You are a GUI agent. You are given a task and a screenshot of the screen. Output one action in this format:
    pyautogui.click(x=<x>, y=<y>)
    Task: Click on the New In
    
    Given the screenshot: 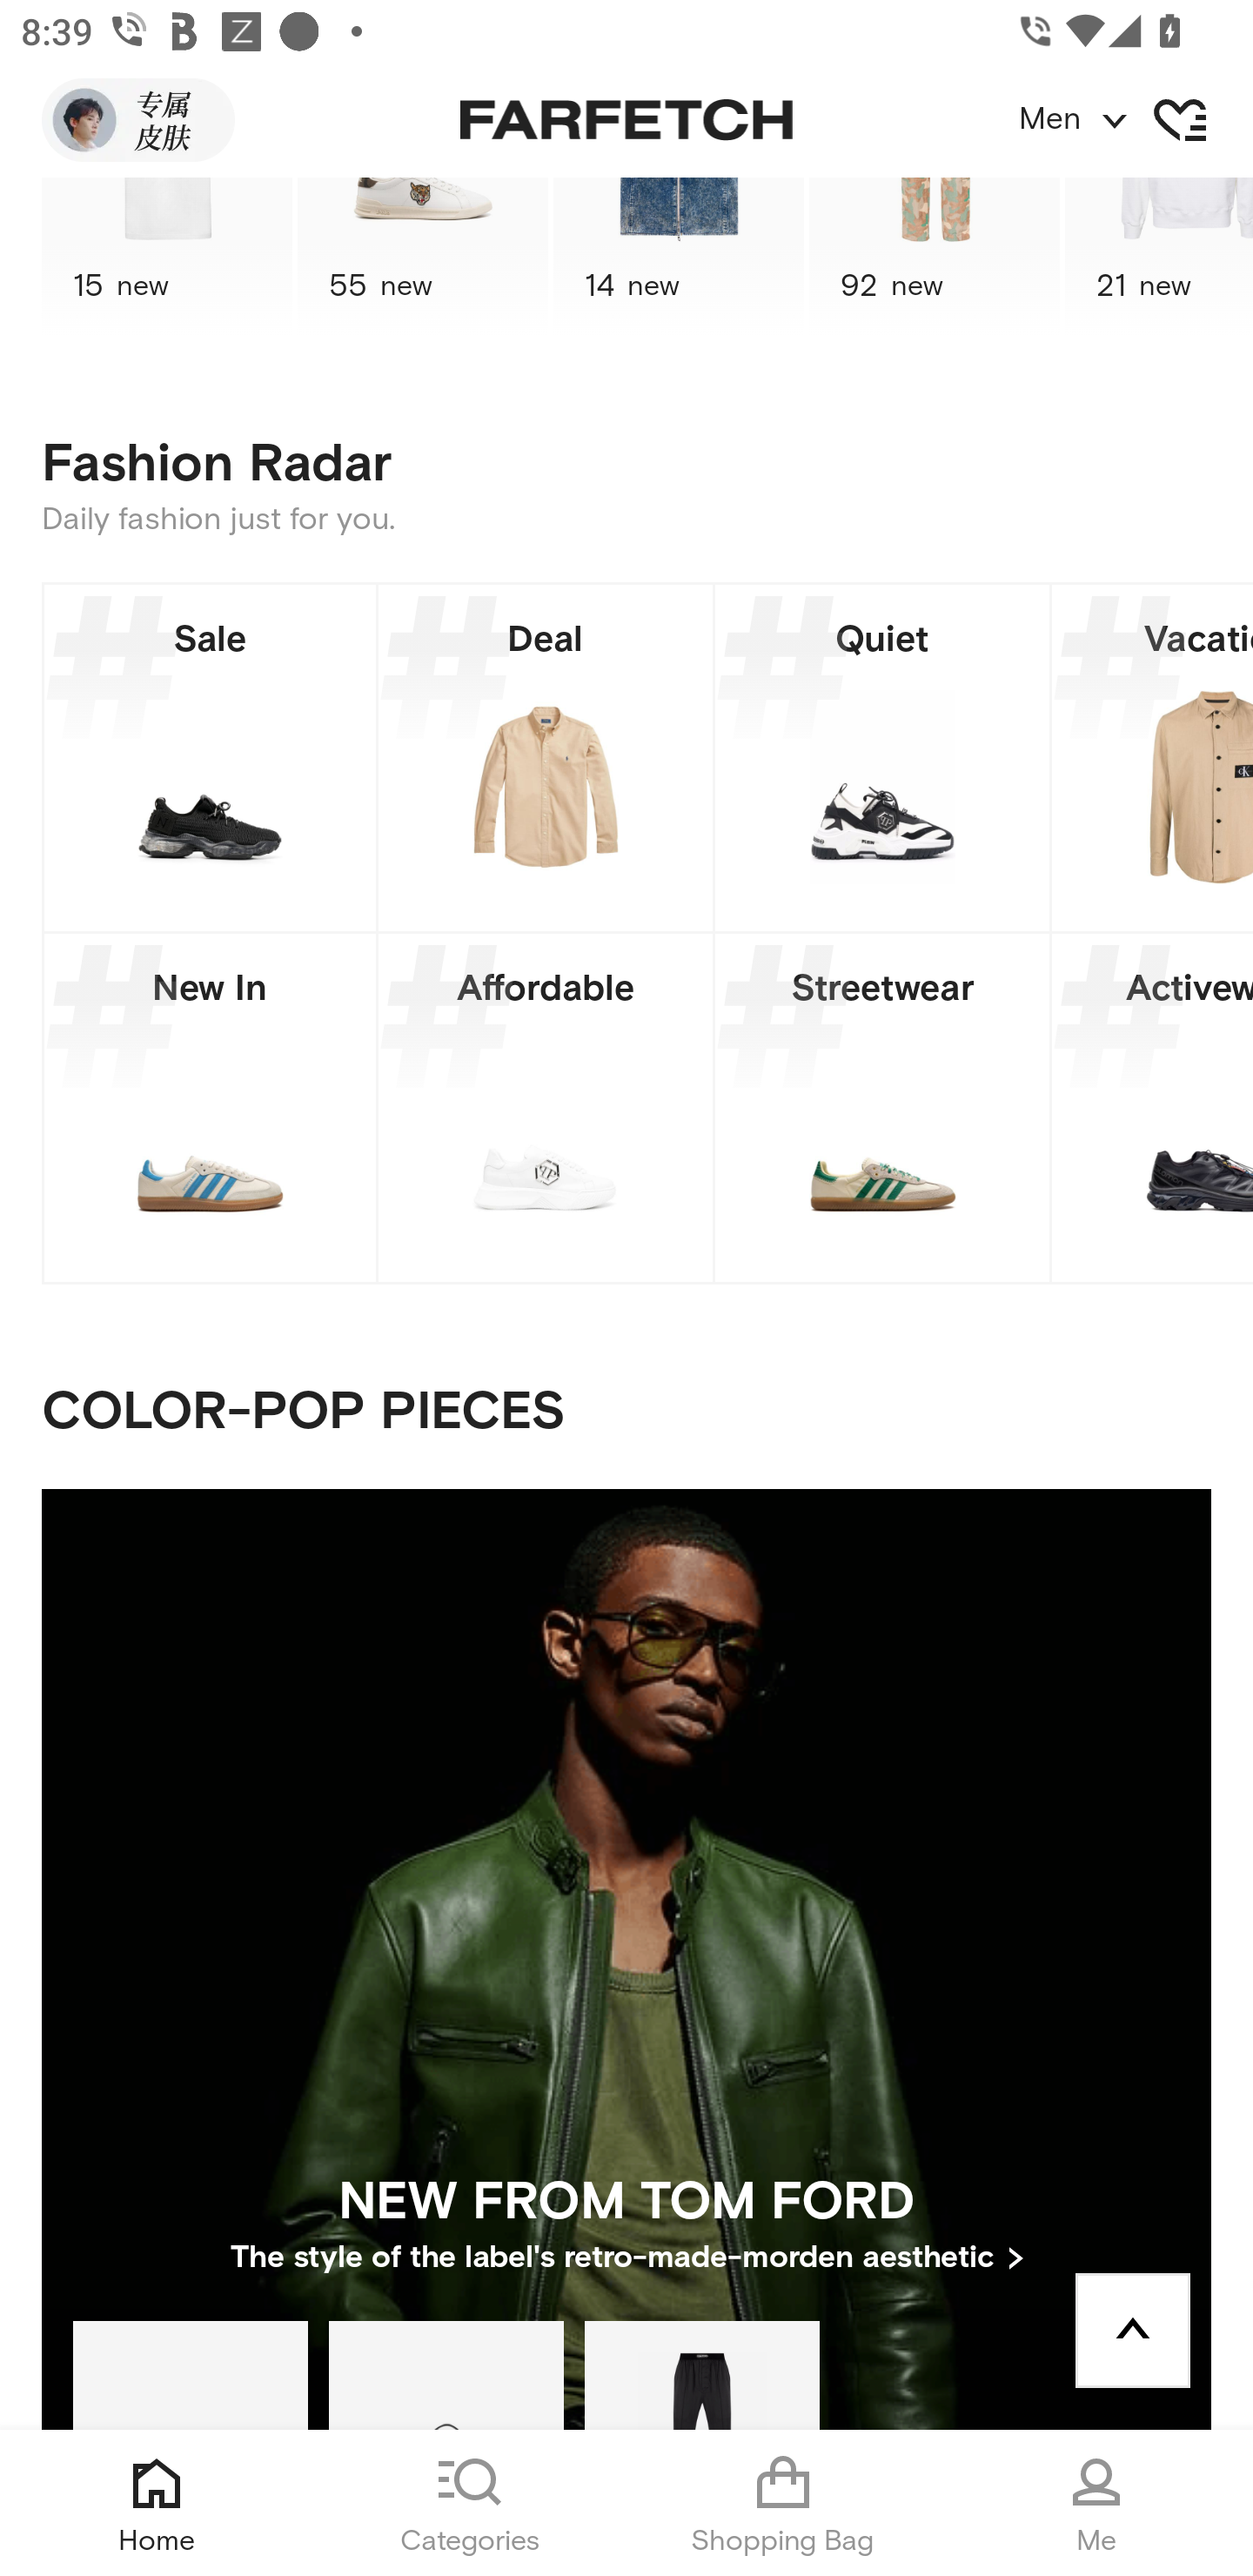 What is the action you would take?
    pyautogui.click(x=210, y=1107)
    